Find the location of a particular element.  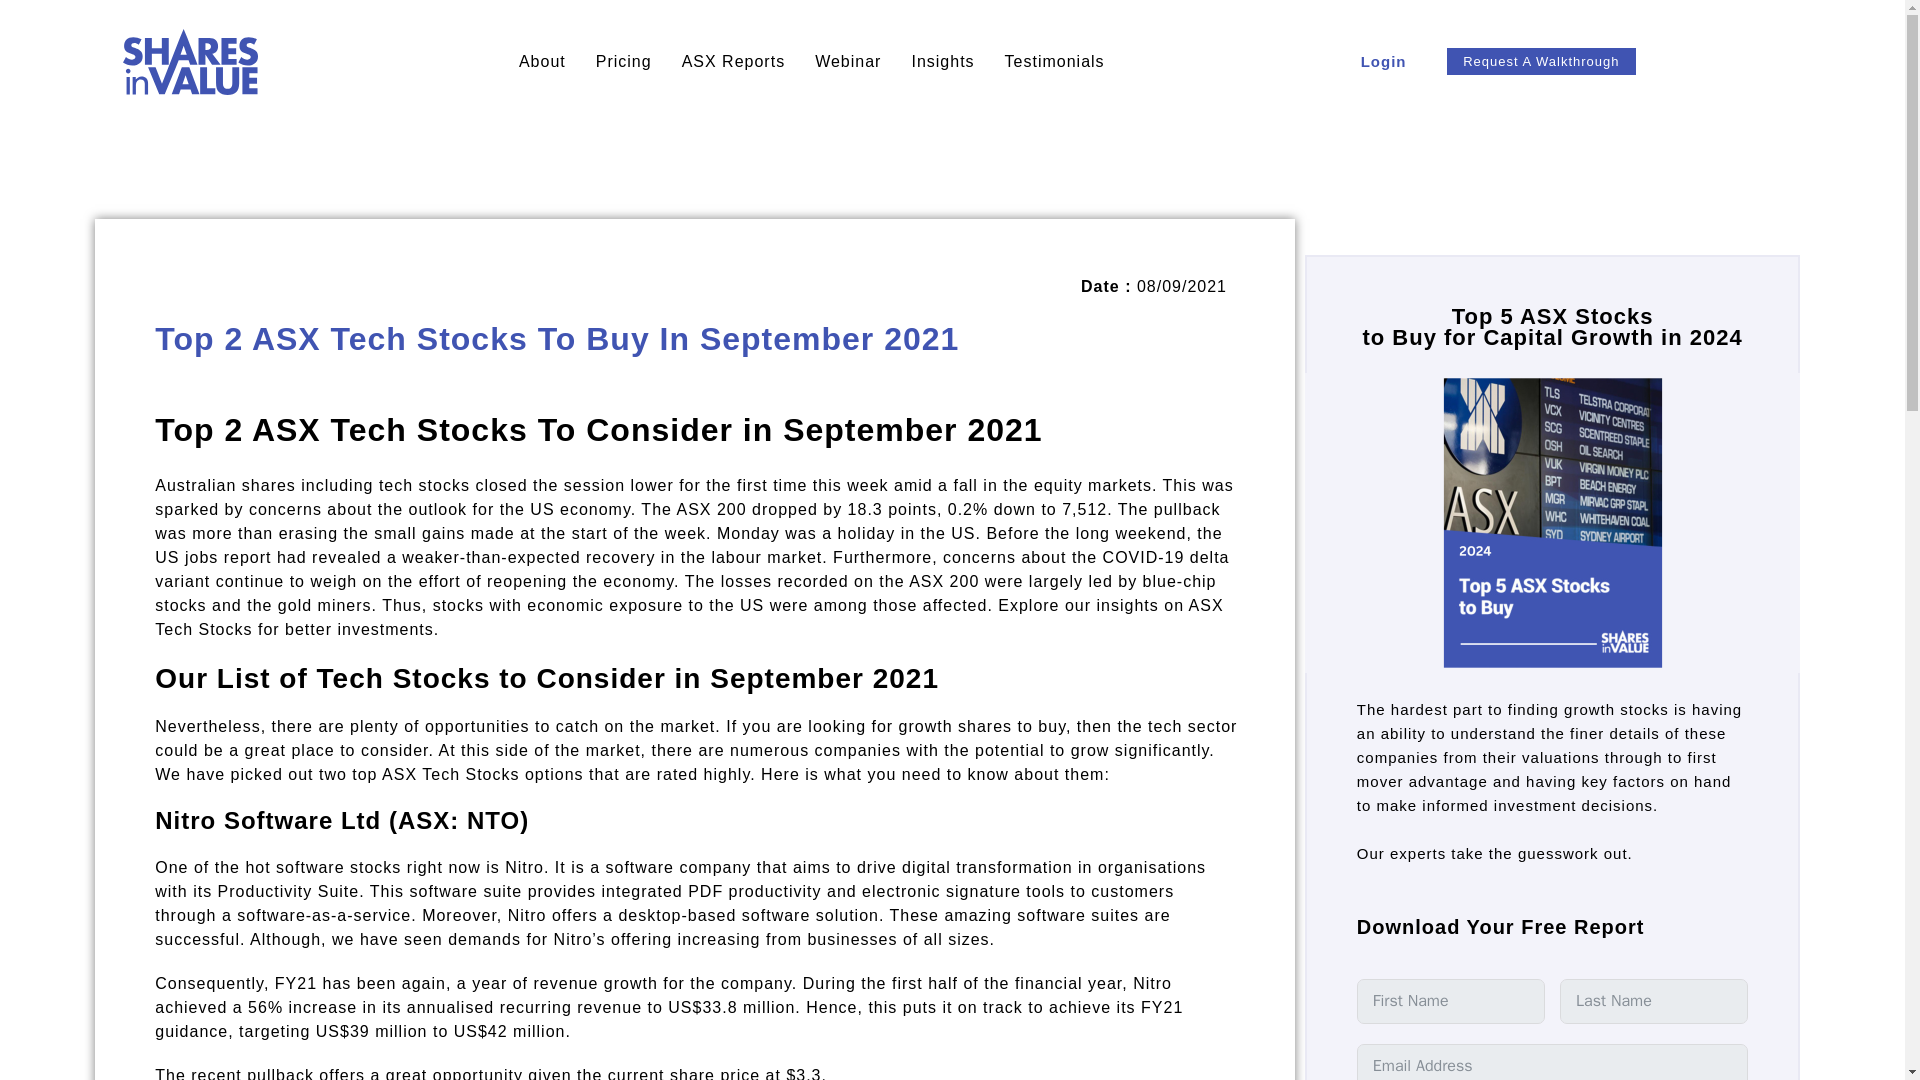

Request A Walkthrough is located at coordinates (1540, 60).